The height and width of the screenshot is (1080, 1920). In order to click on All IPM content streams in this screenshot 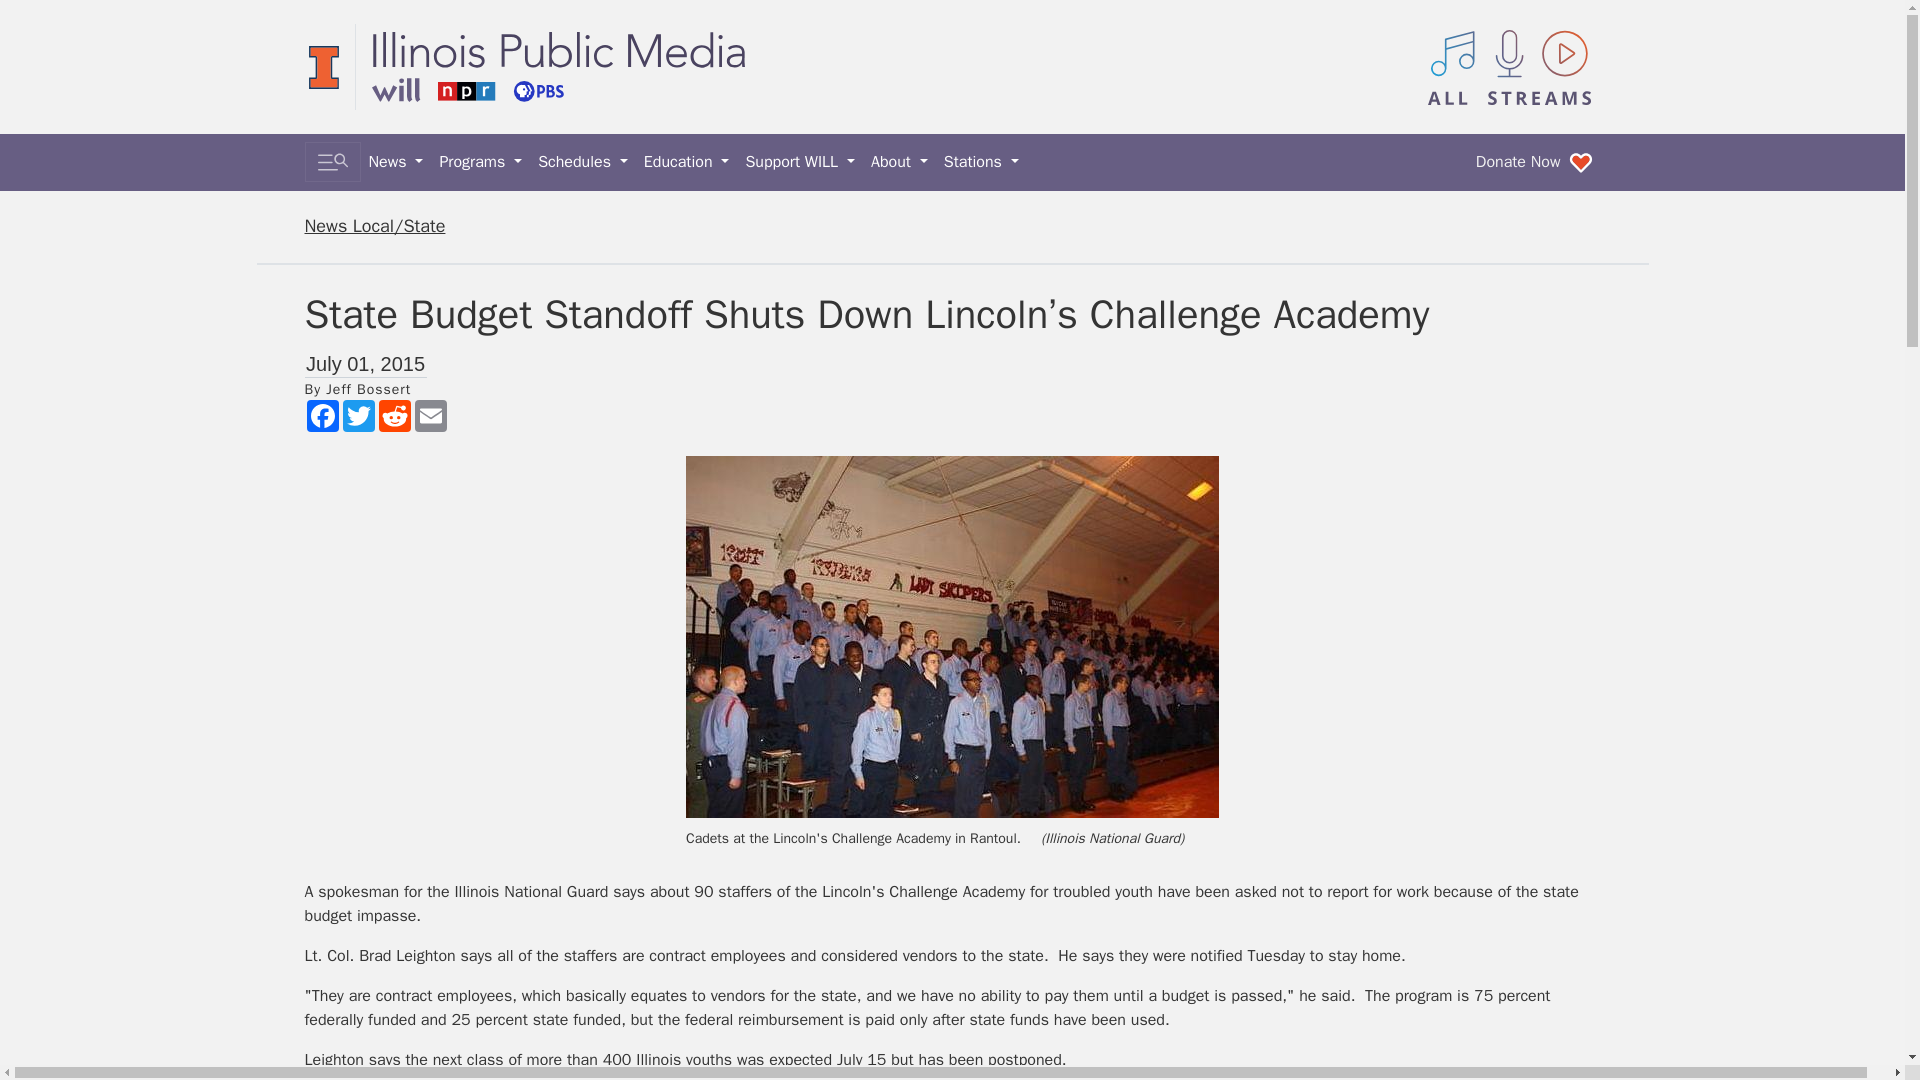, I will do `click(1510, 66)`.